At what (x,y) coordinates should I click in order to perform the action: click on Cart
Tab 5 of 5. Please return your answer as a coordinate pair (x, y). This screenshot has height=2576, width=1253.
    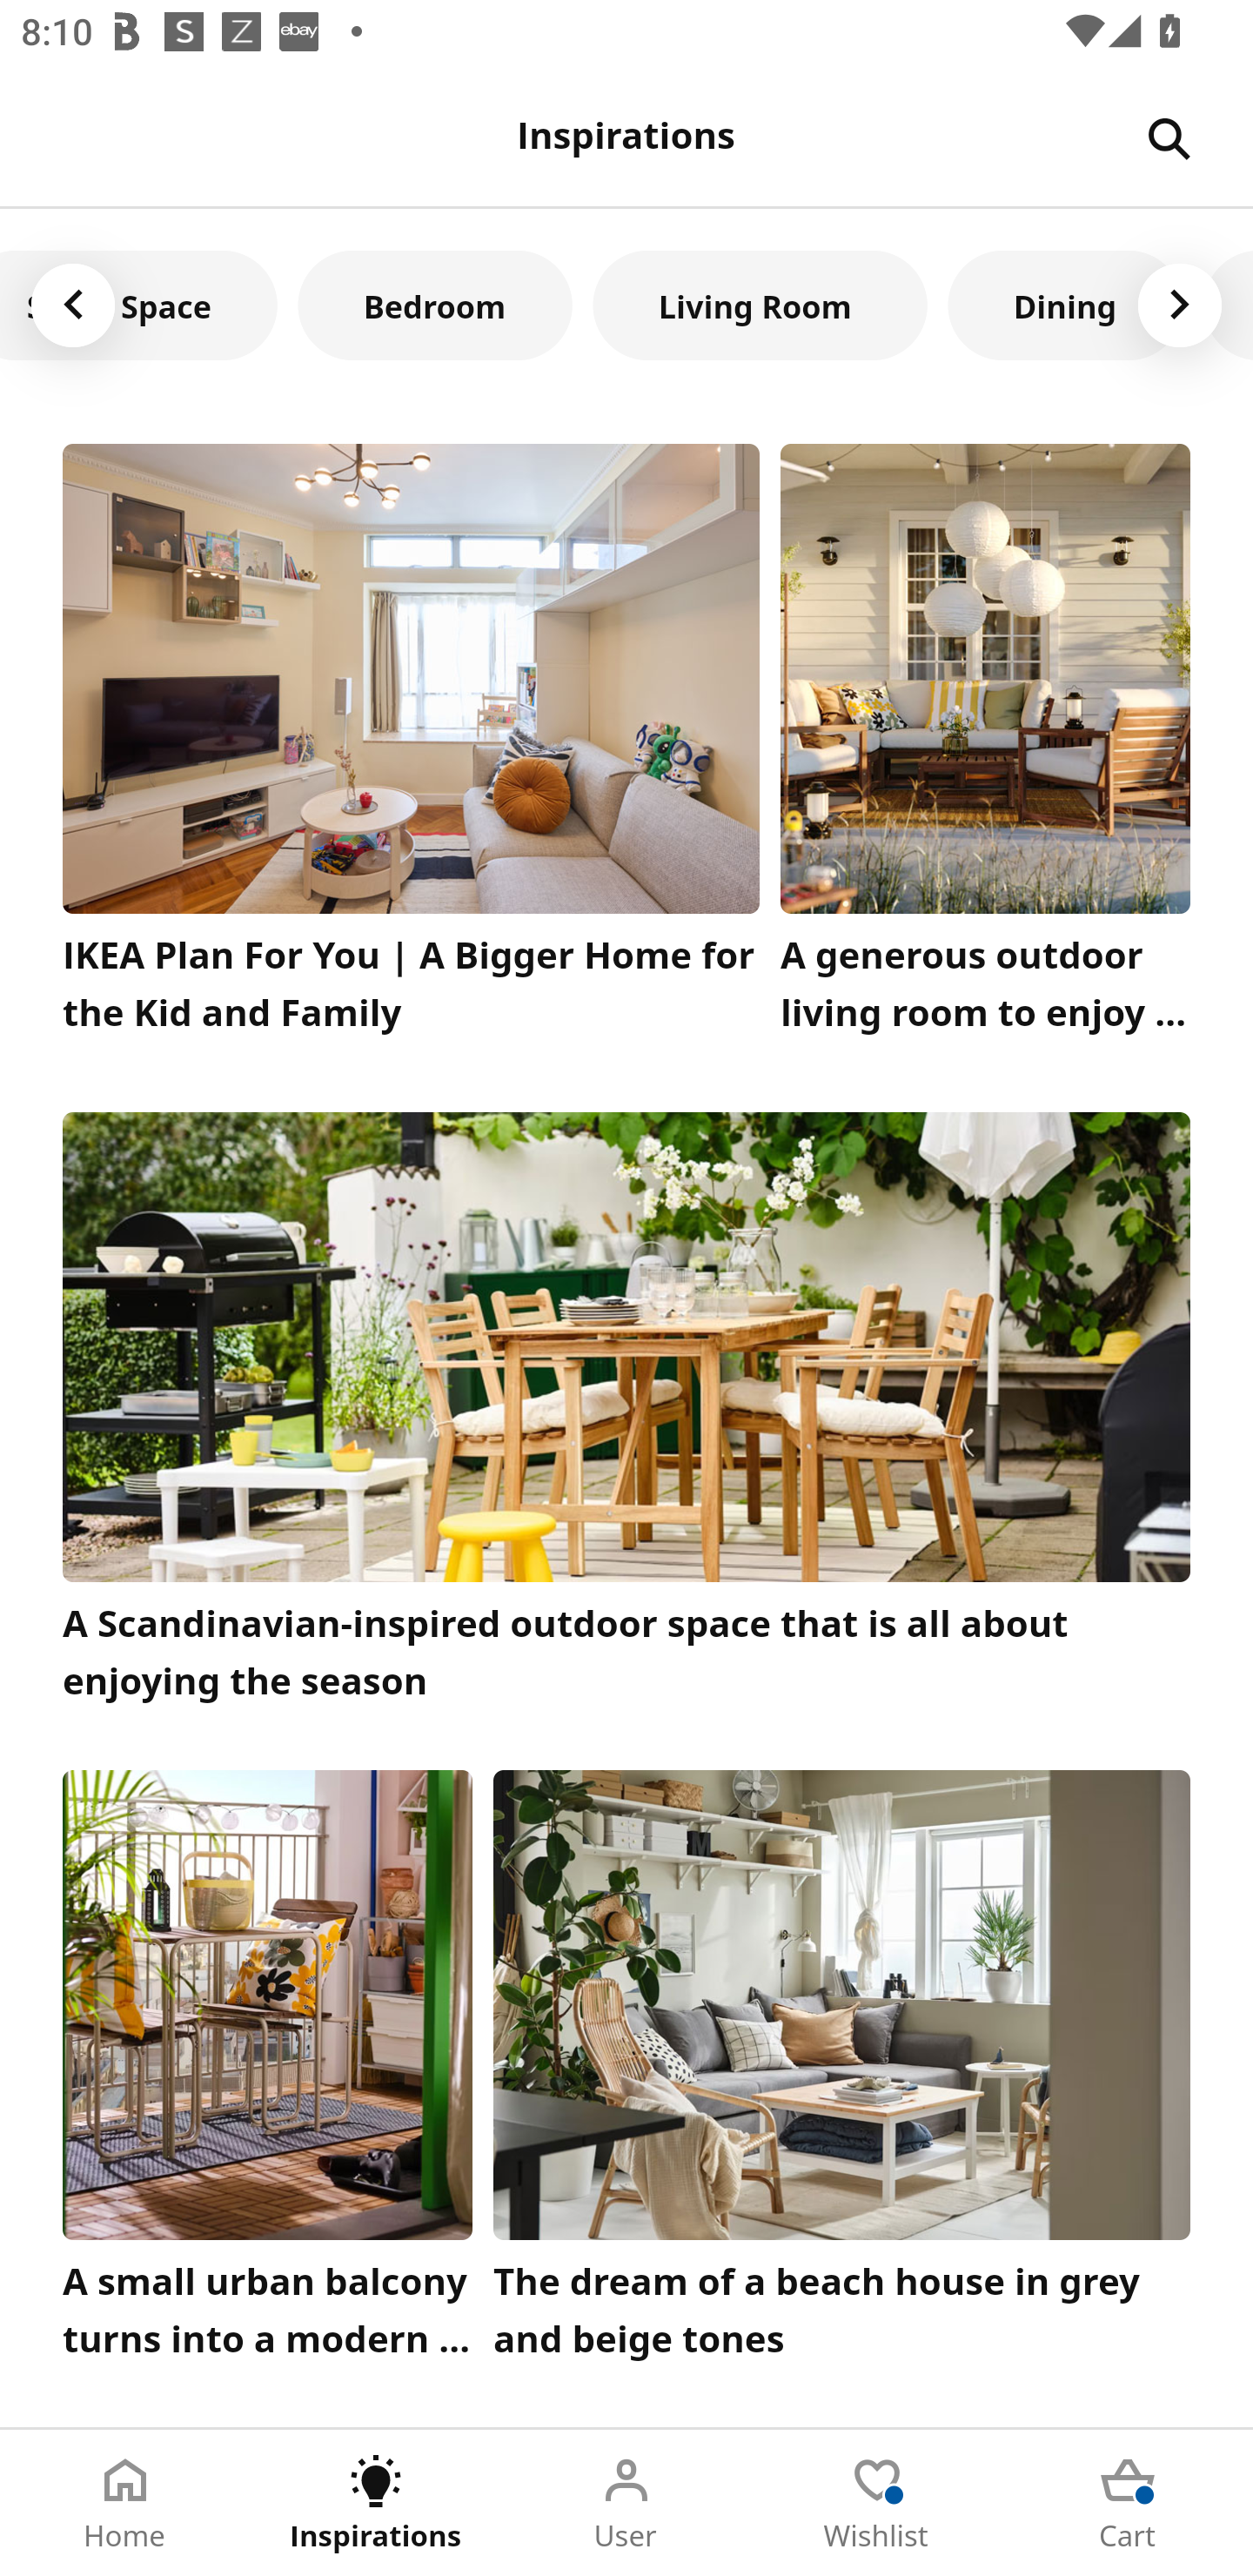
    Looking at the image, I should click on (1128, 2503).